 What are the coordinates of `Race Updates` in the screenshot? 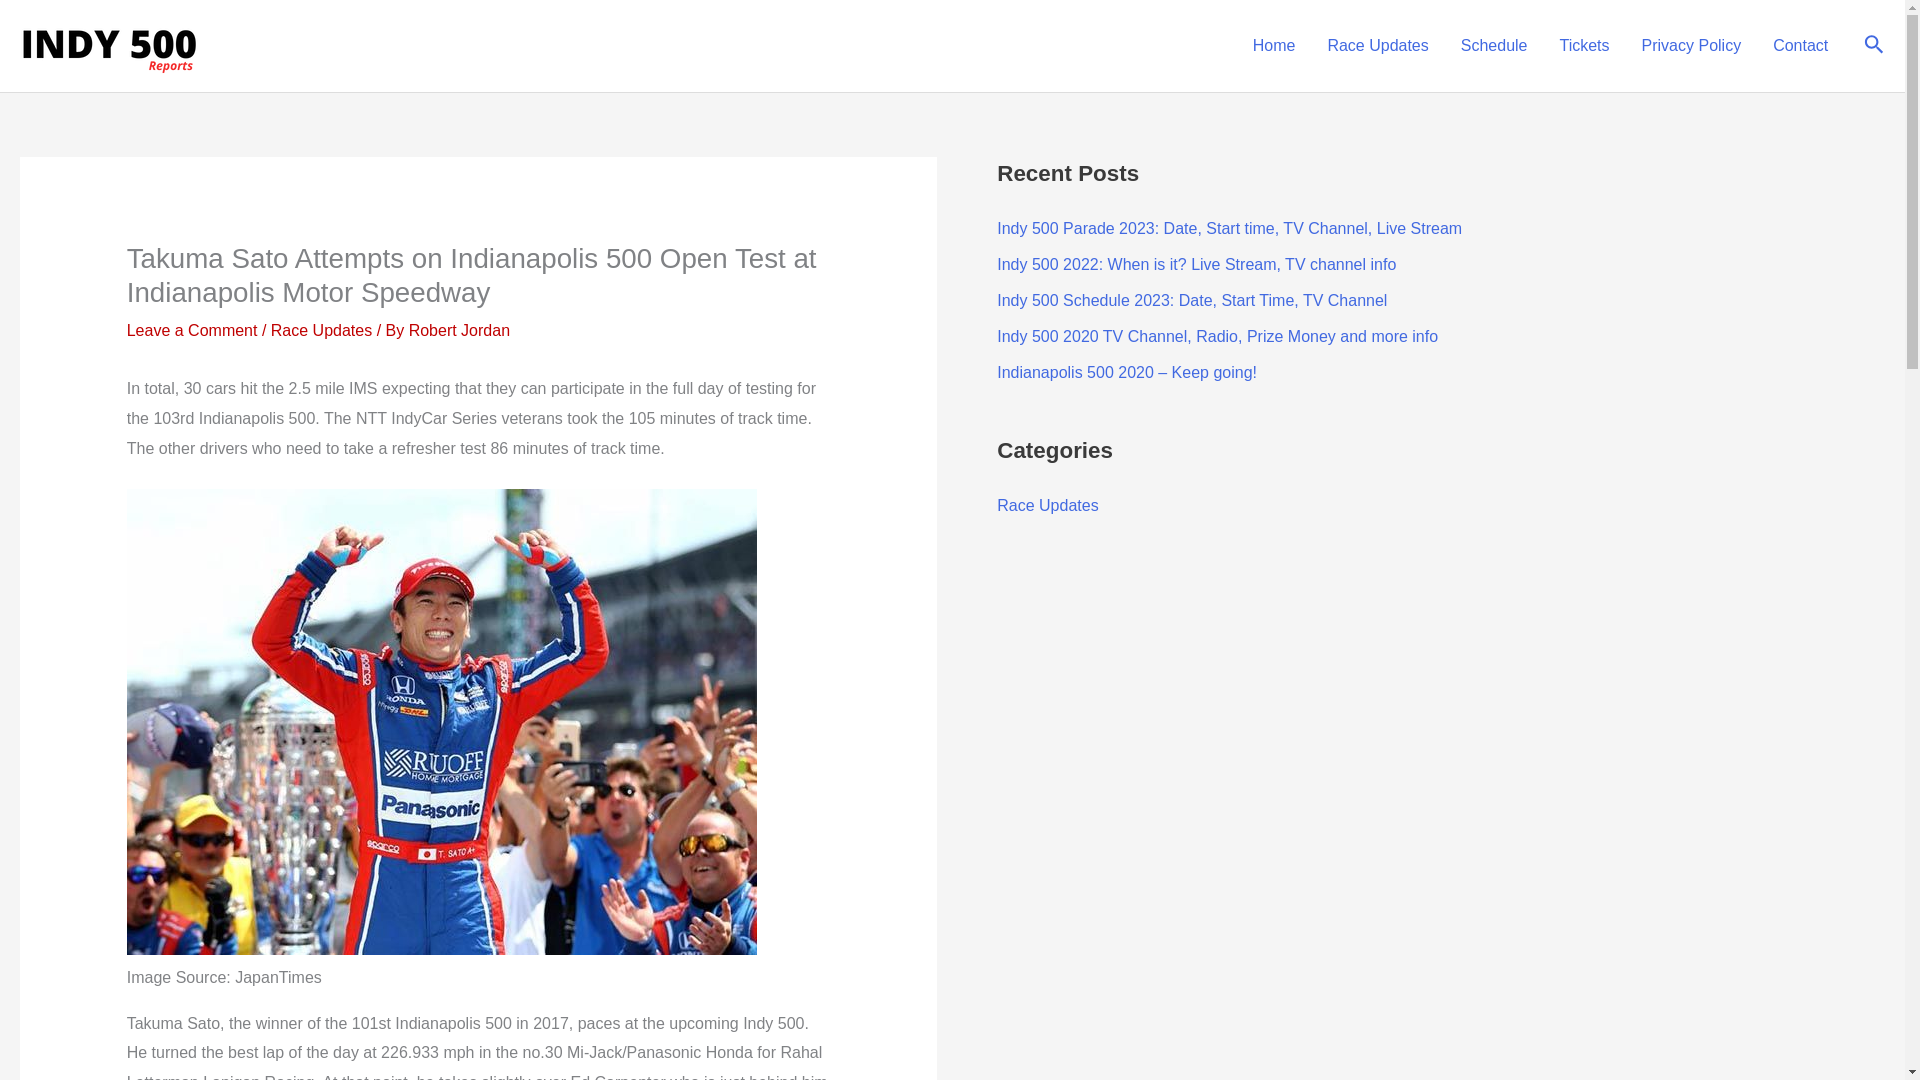 It's located at (1047, 505).